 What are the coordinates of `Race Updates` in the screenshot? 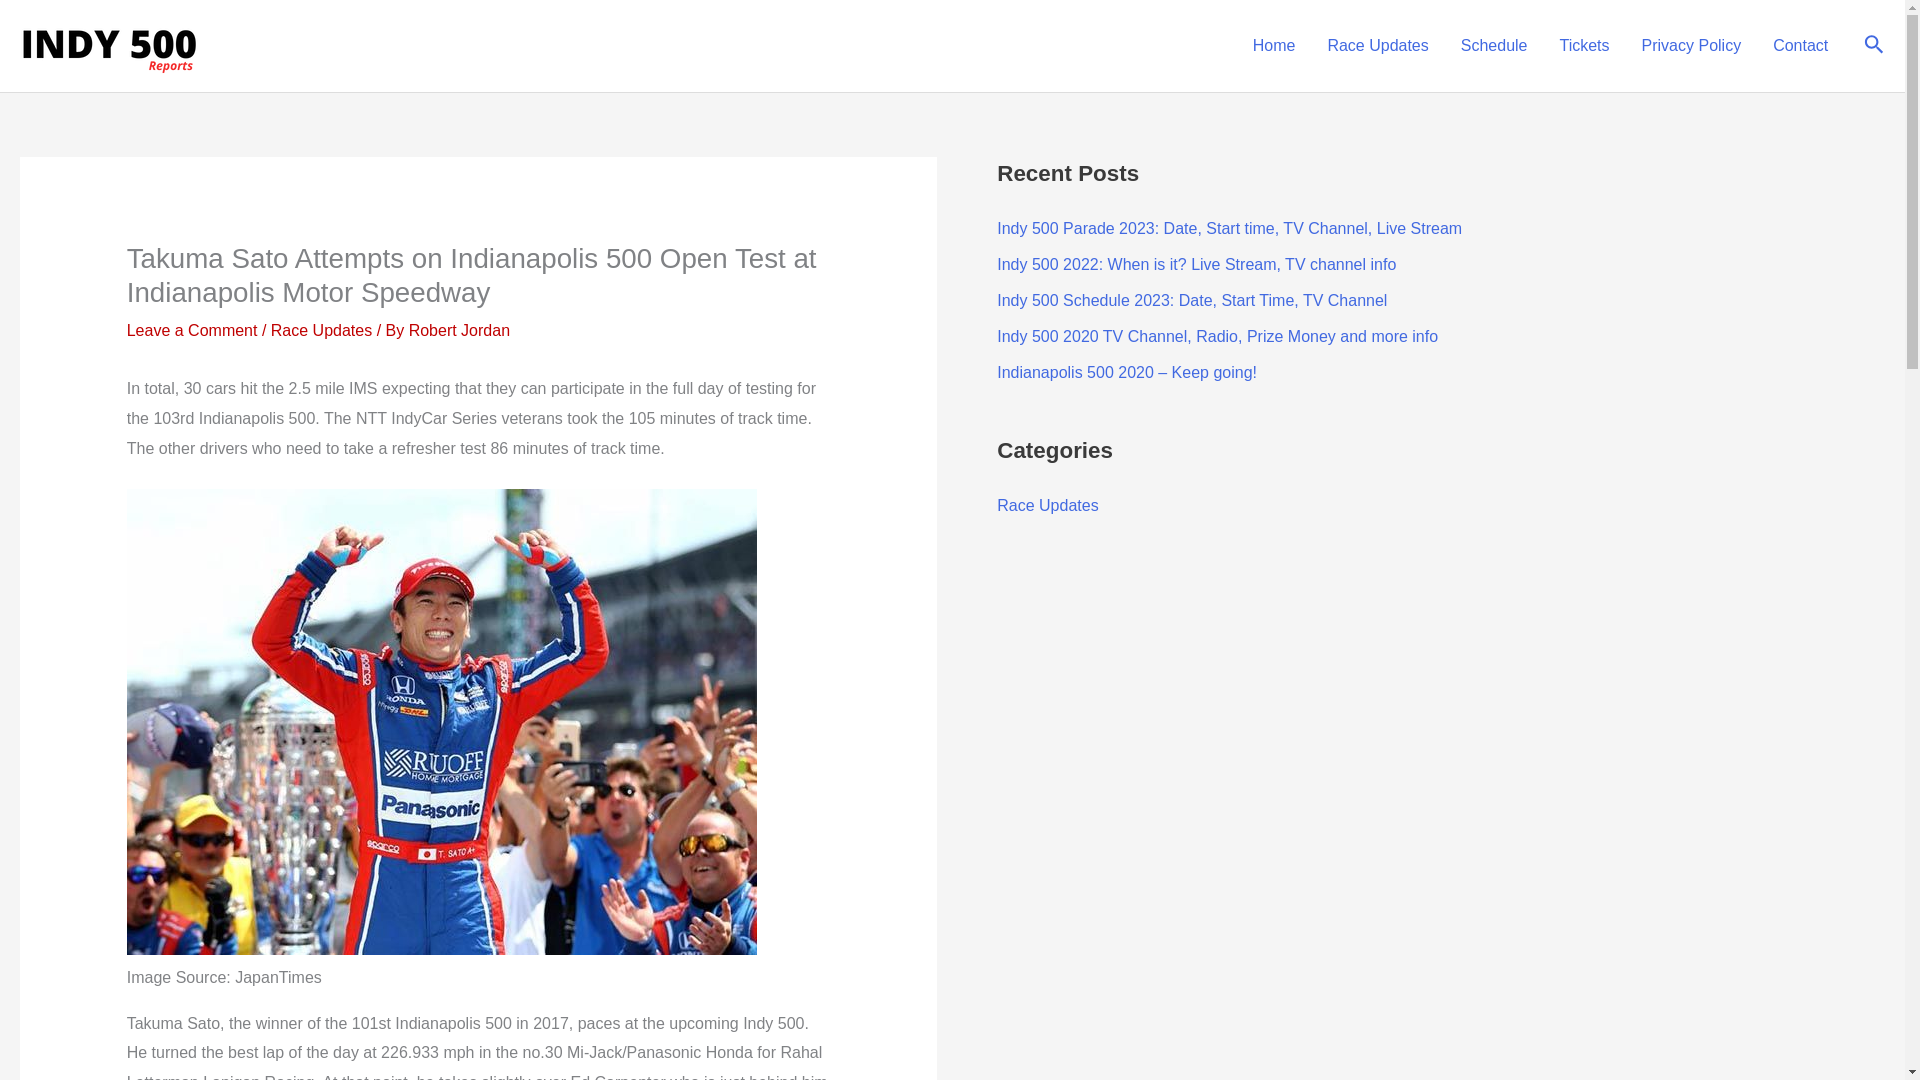 It's located at (1047, 505).